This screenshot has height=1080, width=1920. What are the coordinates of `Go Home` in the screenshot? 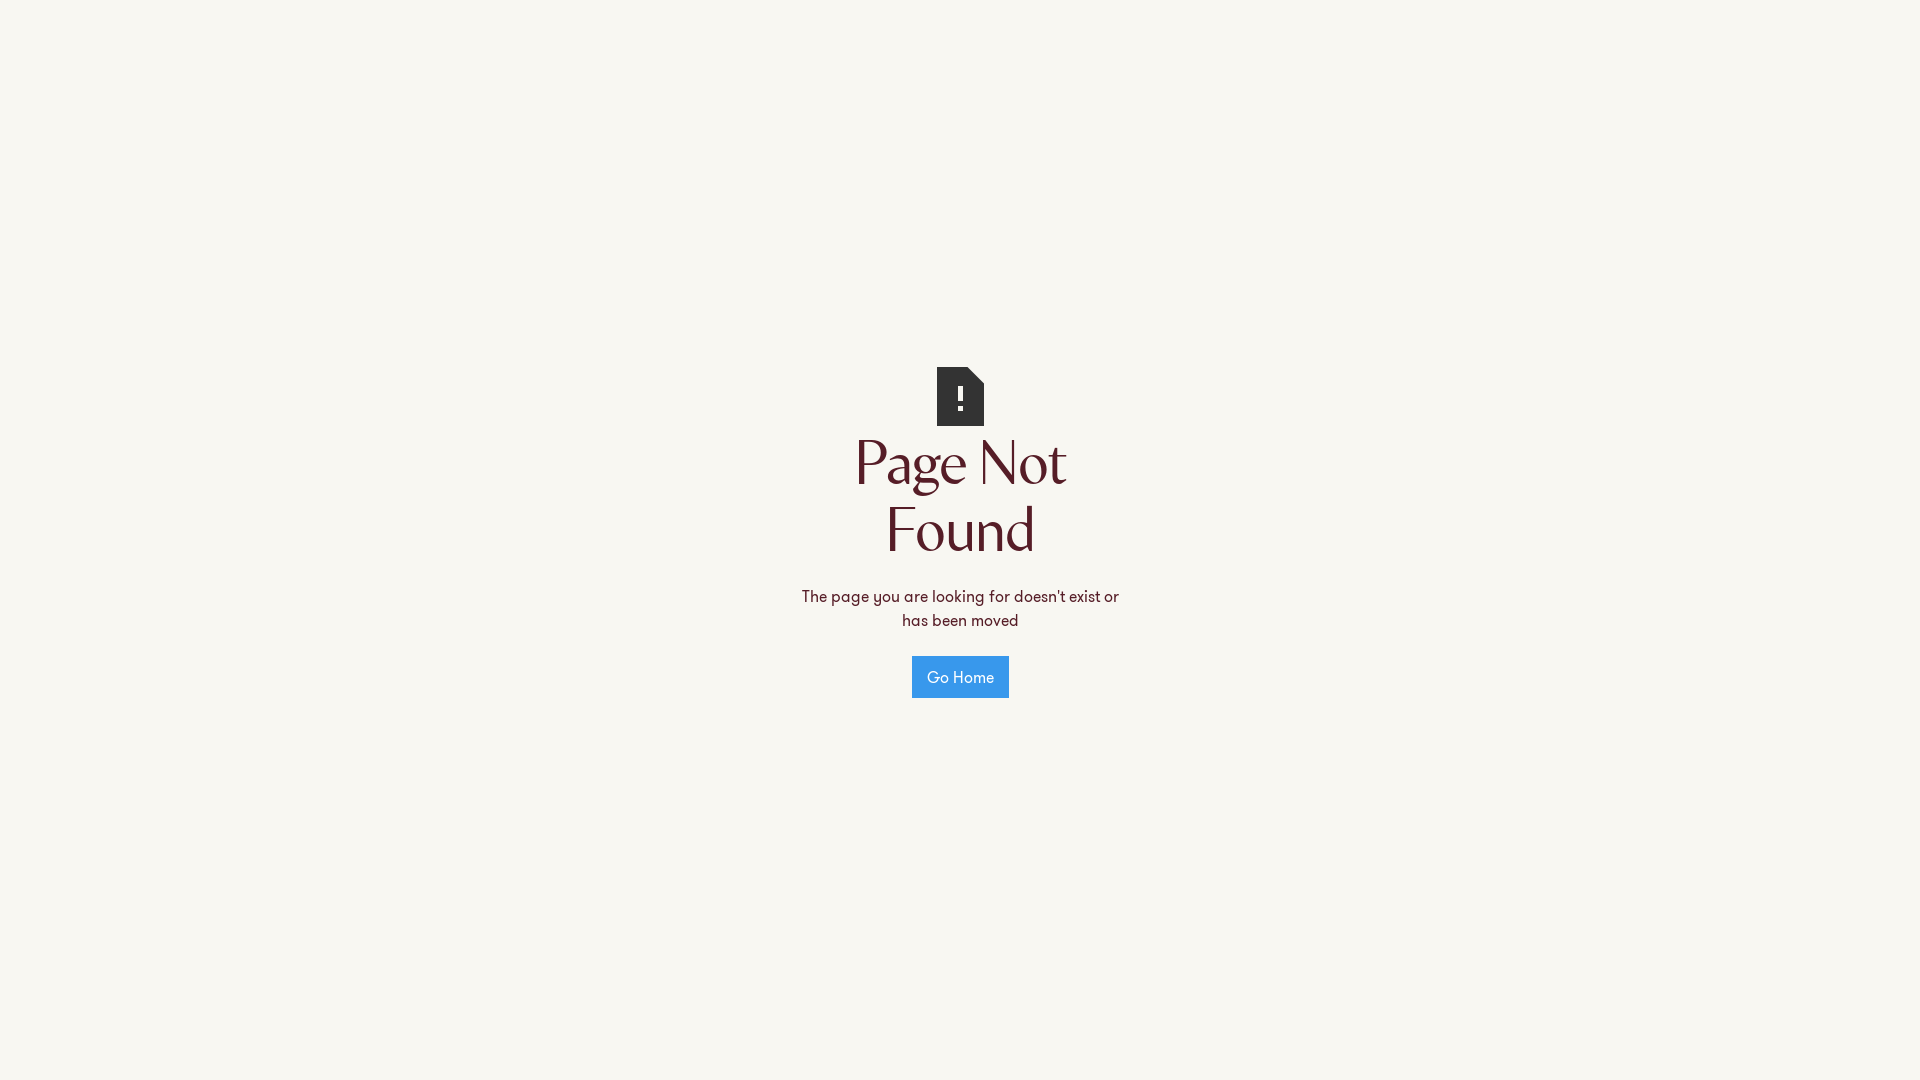 It's located at (960, 677).